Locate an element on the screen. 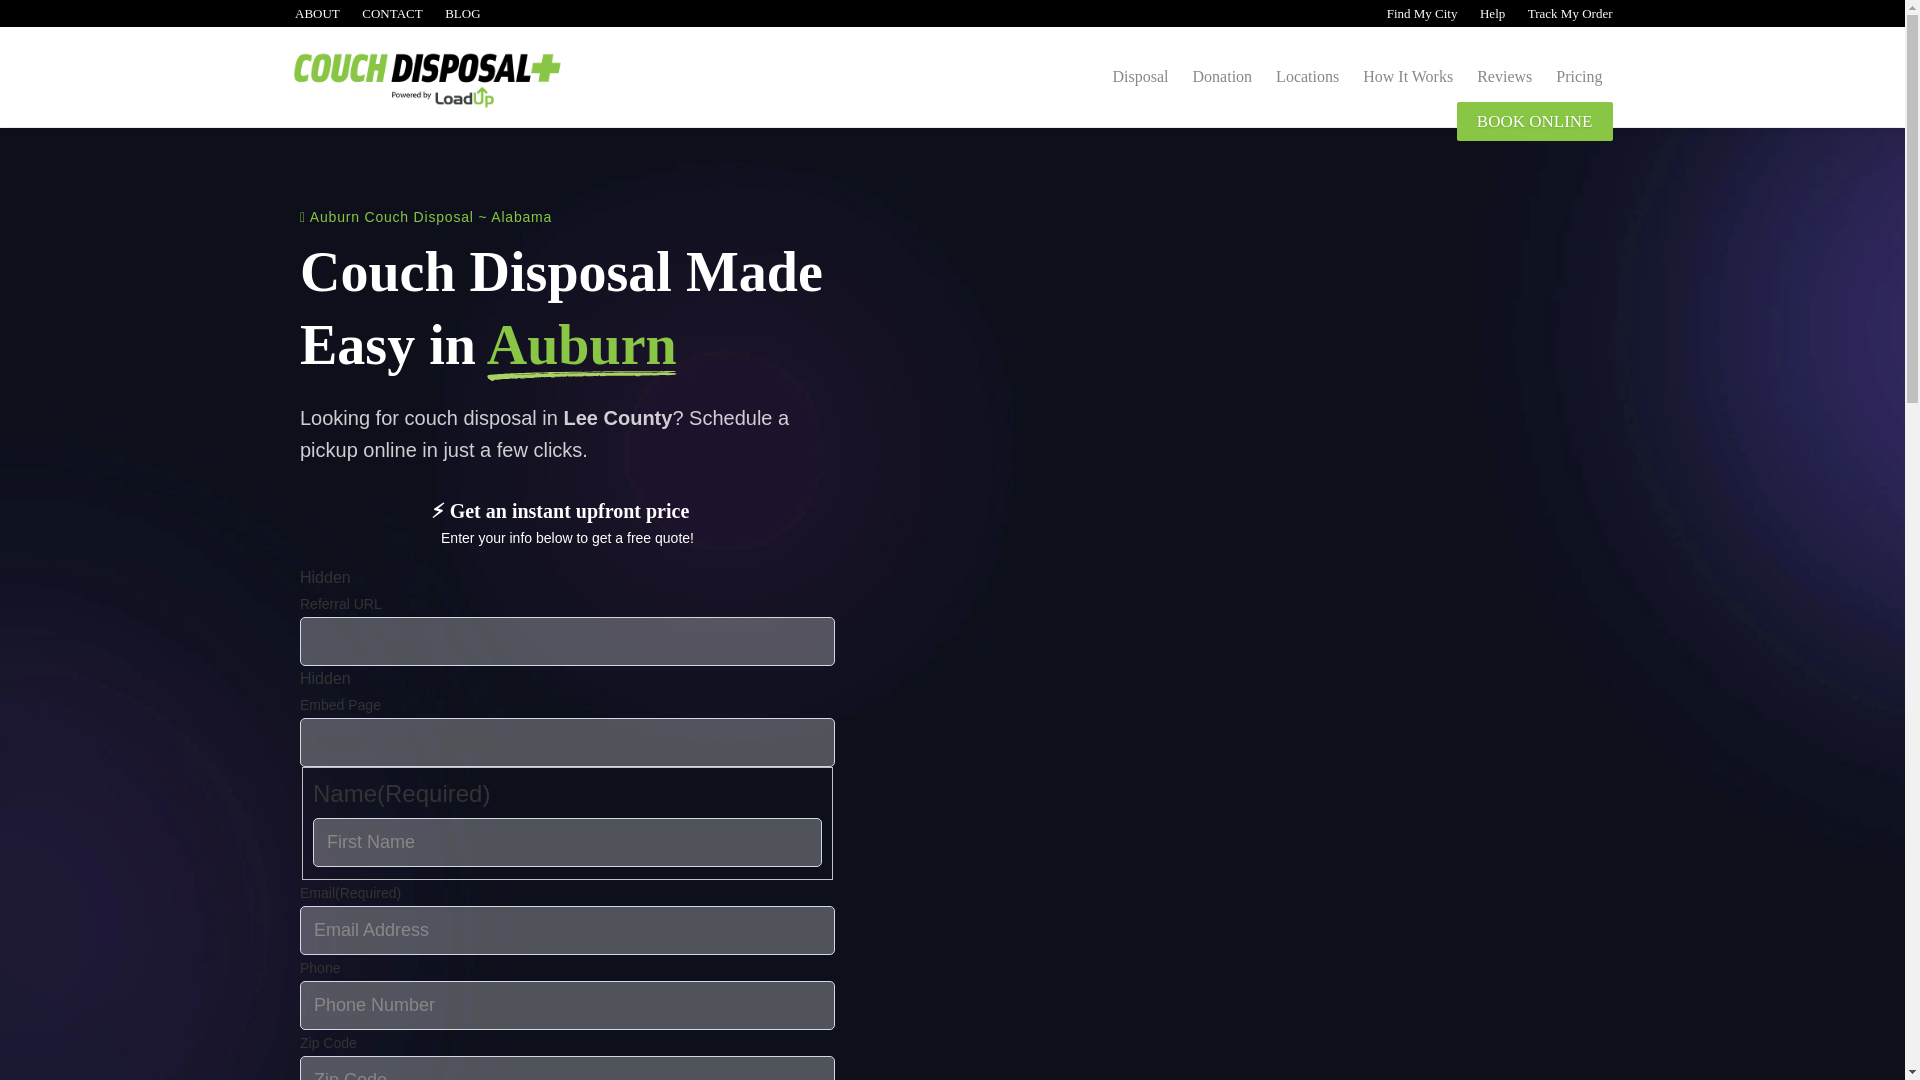  Auburn Couch Disposal is located at coordinates (567, 742).